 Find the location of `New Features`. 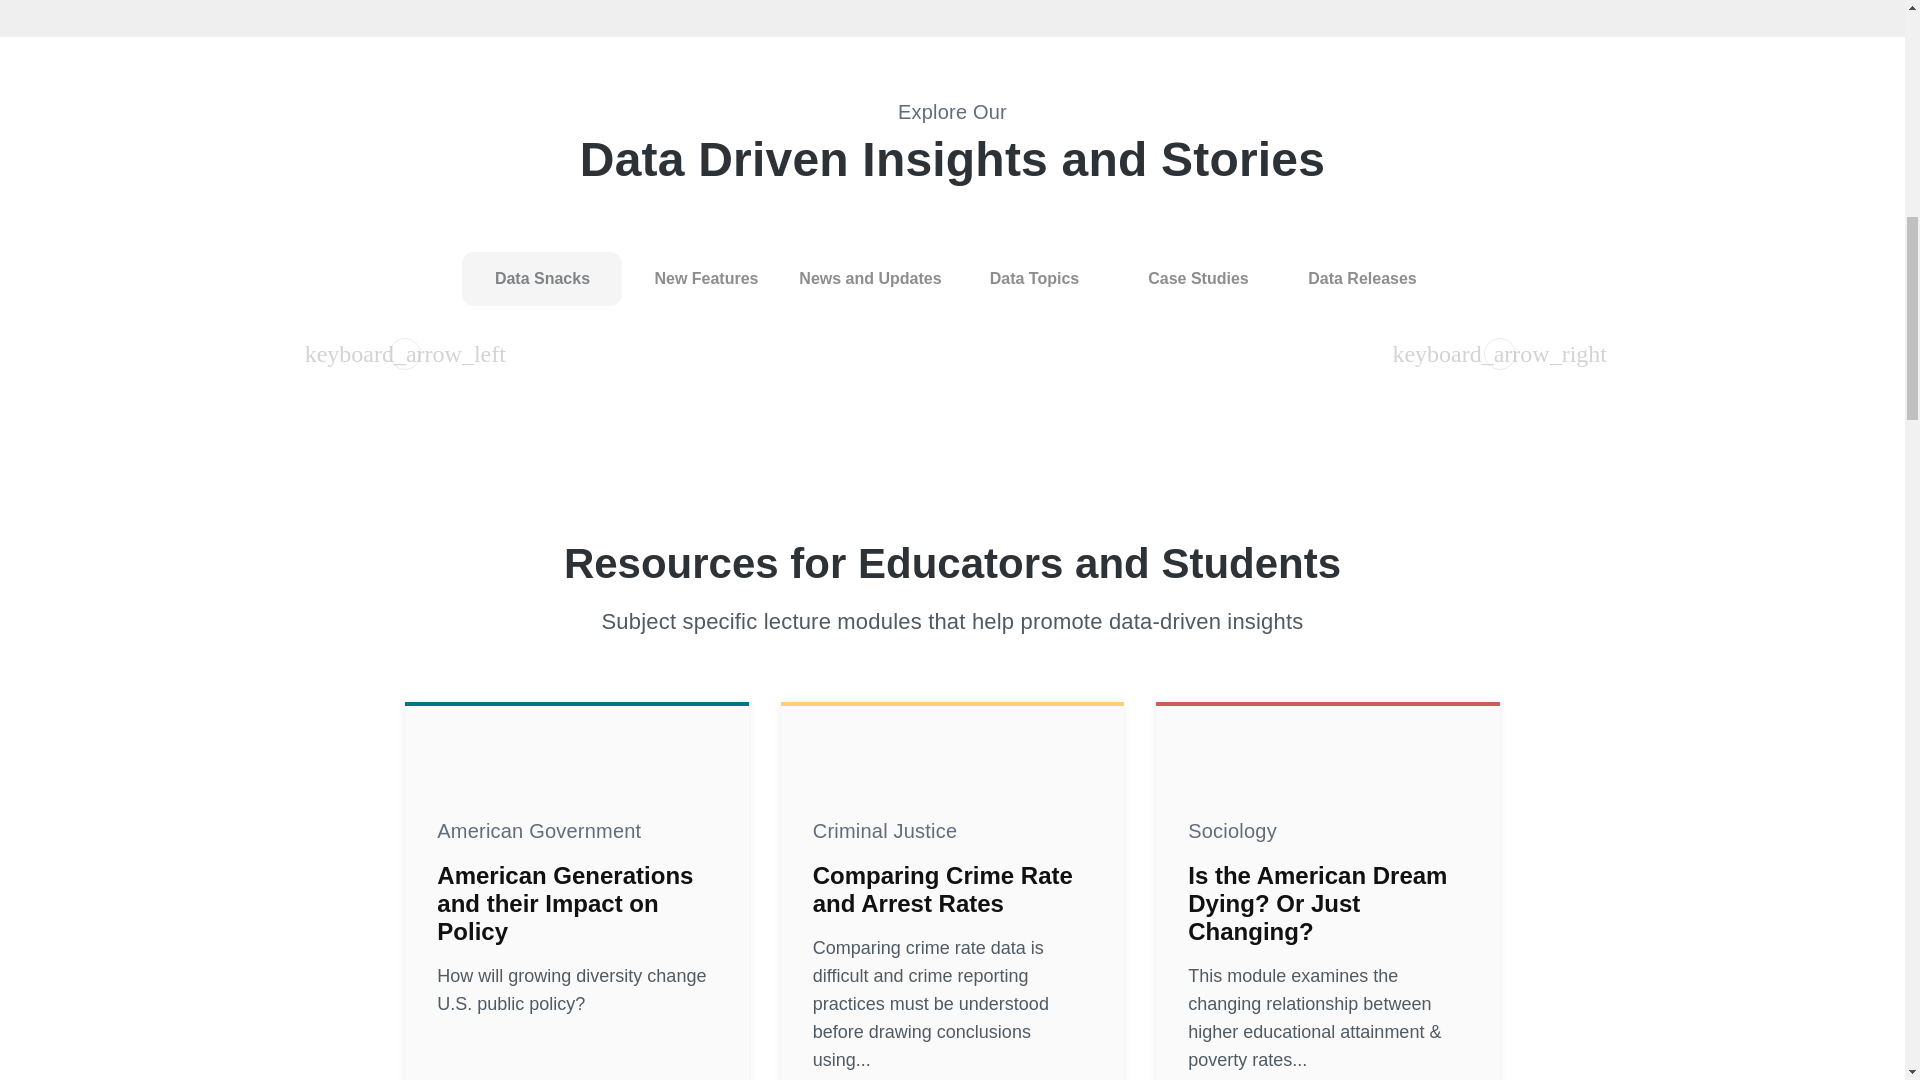

New Features is located at coordinates (705, 278).